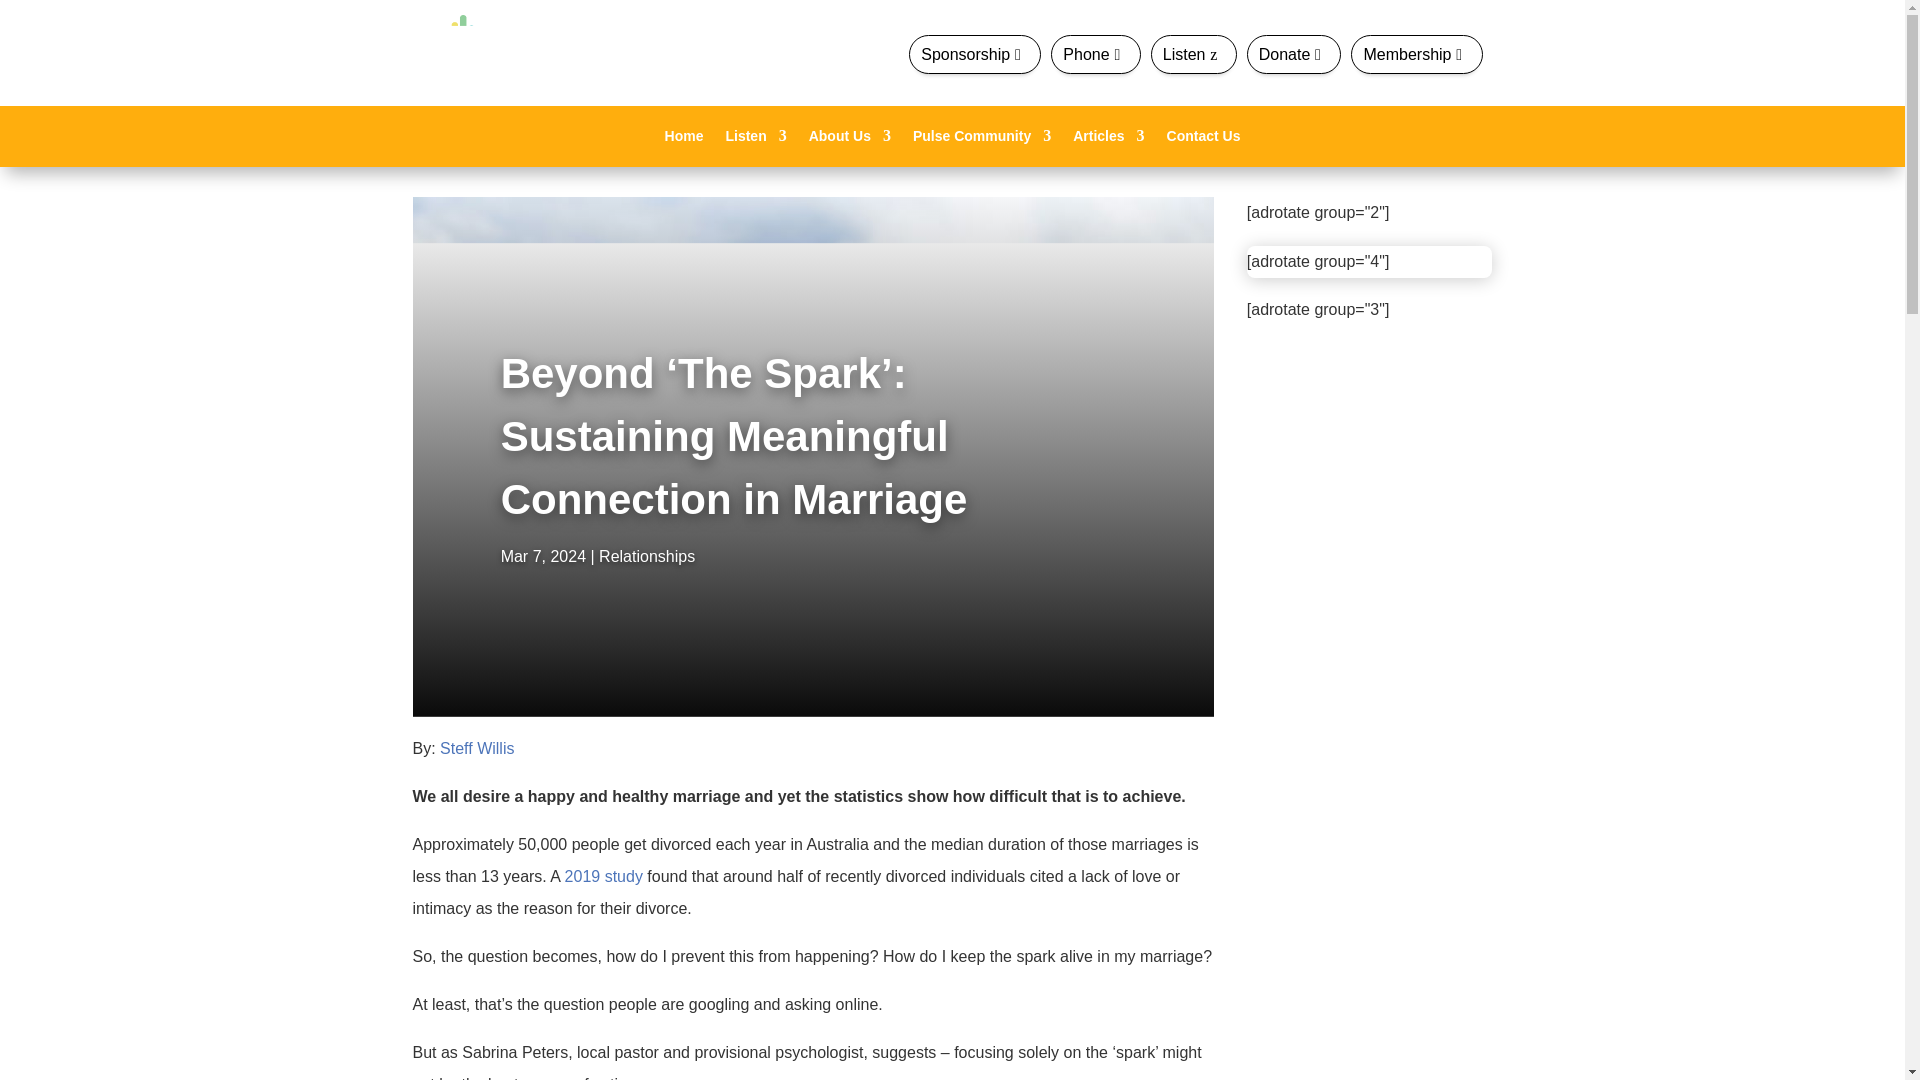 This screenshot has height=1080, width=1920. What do you see at coordinates (755, 140) in the screenshot?
I see `Listen` at bounding box center [755, 140].